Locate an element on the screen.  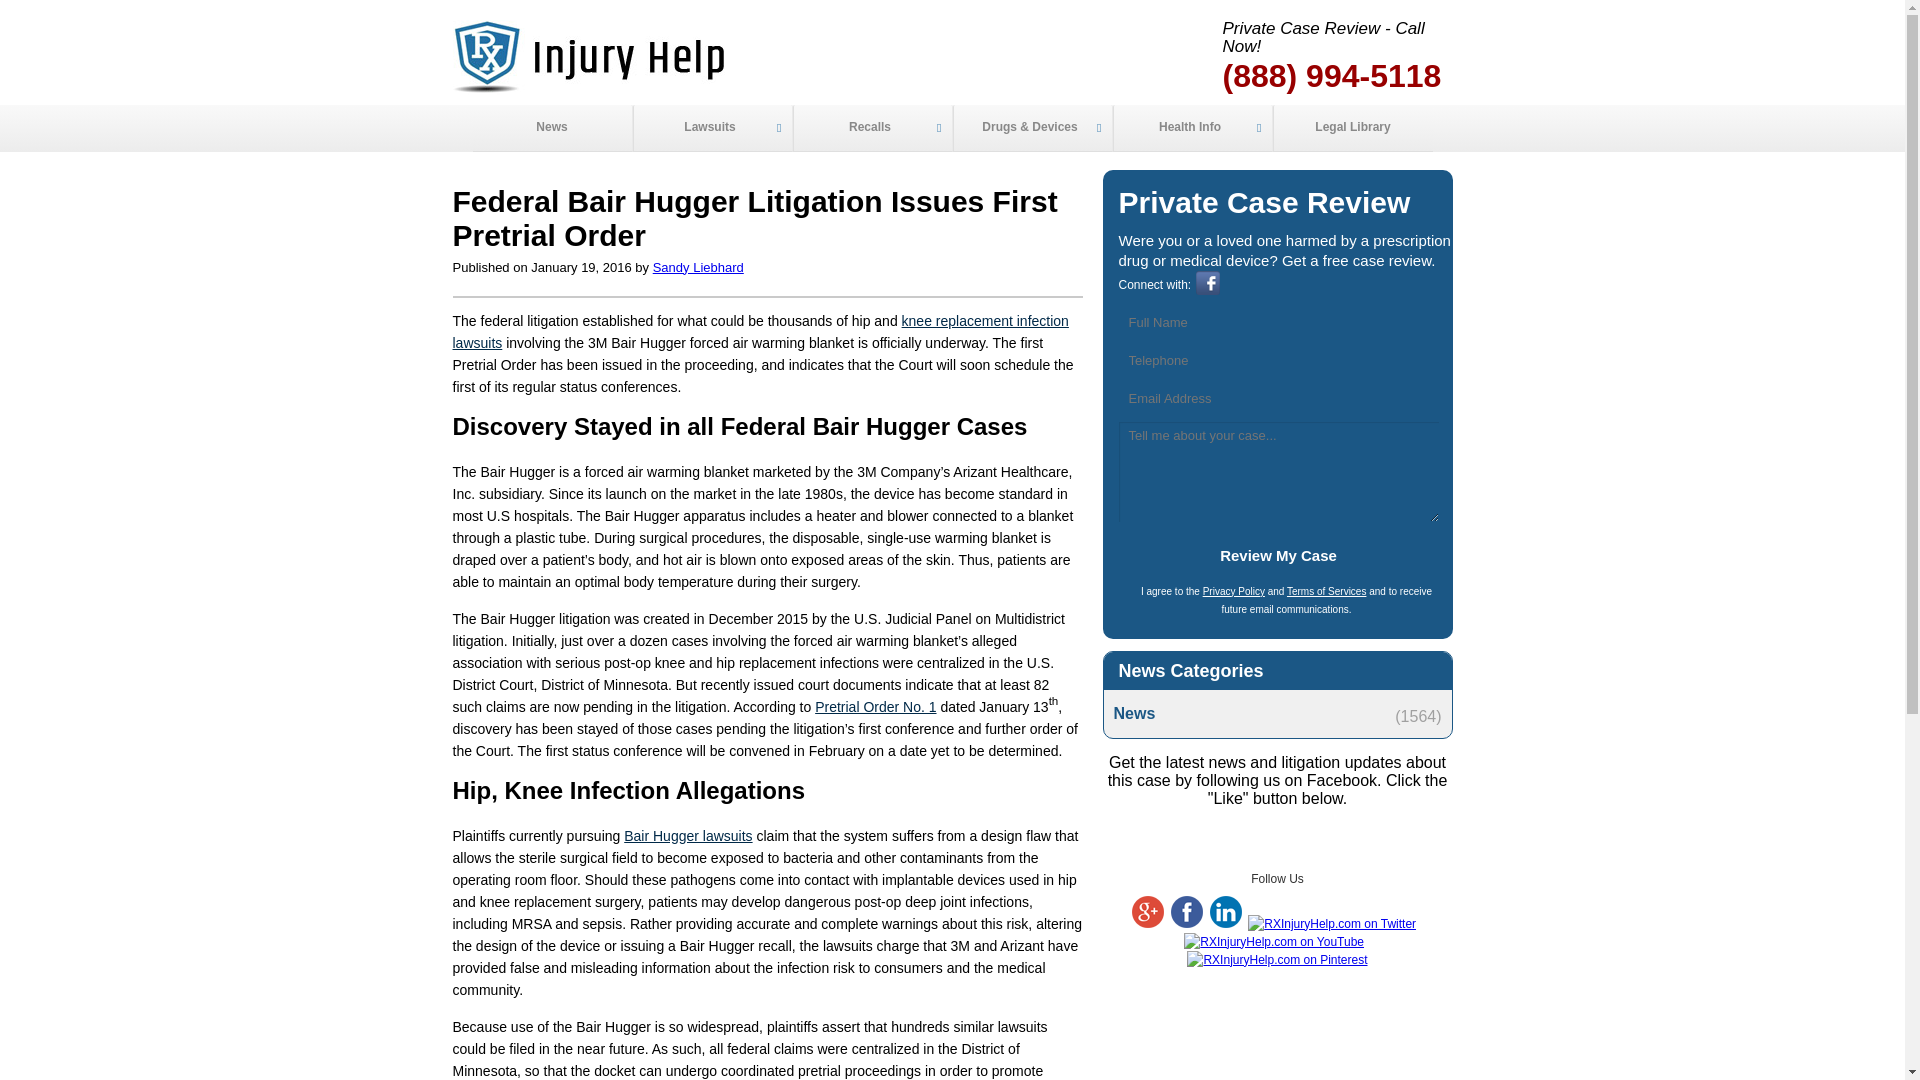
Health Info is located at coordinates (1191, 128).